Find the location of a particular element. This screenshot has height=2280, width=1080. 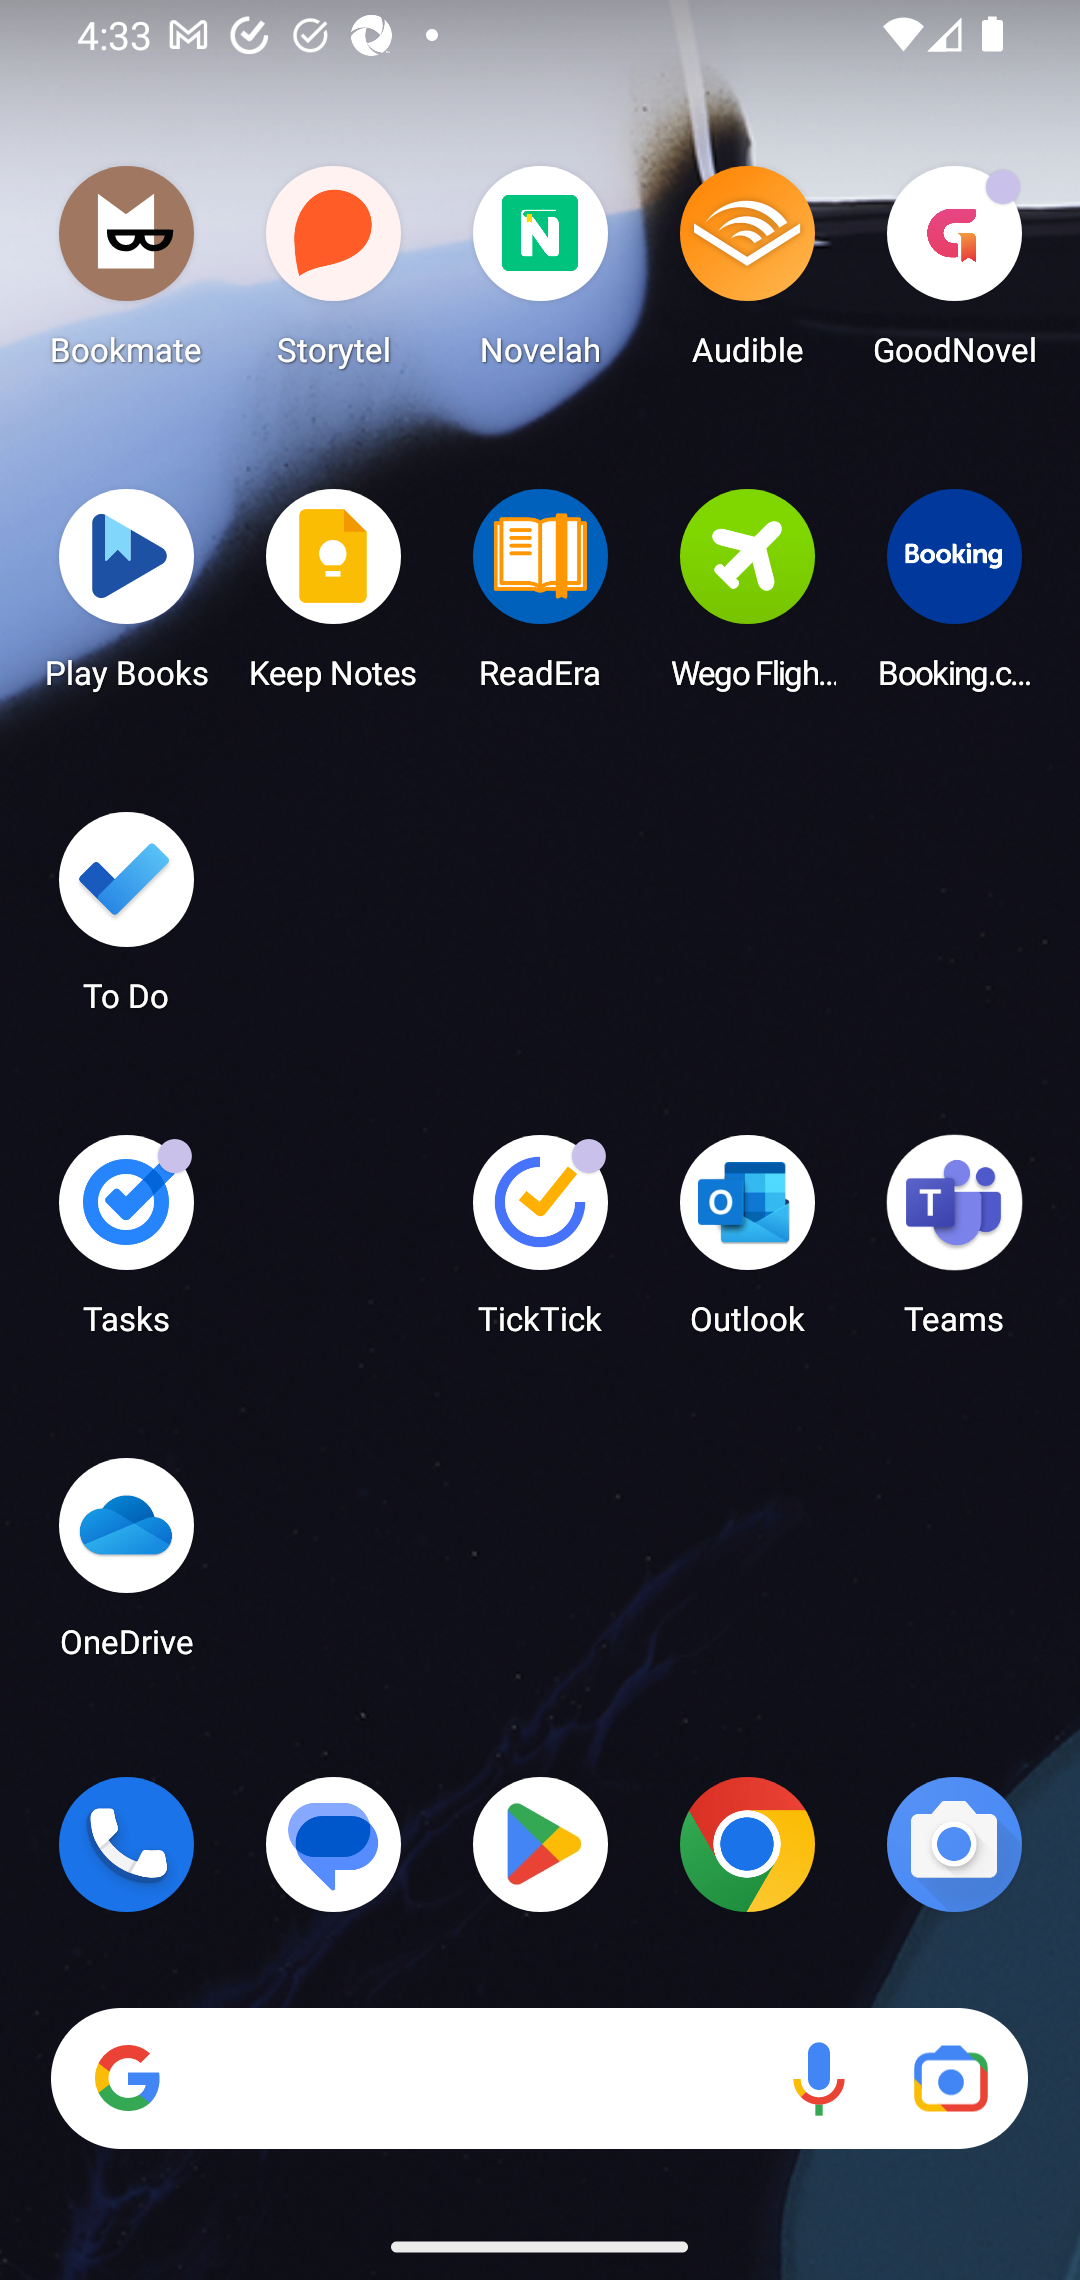

Camera is located at coordinates (954, 1844).